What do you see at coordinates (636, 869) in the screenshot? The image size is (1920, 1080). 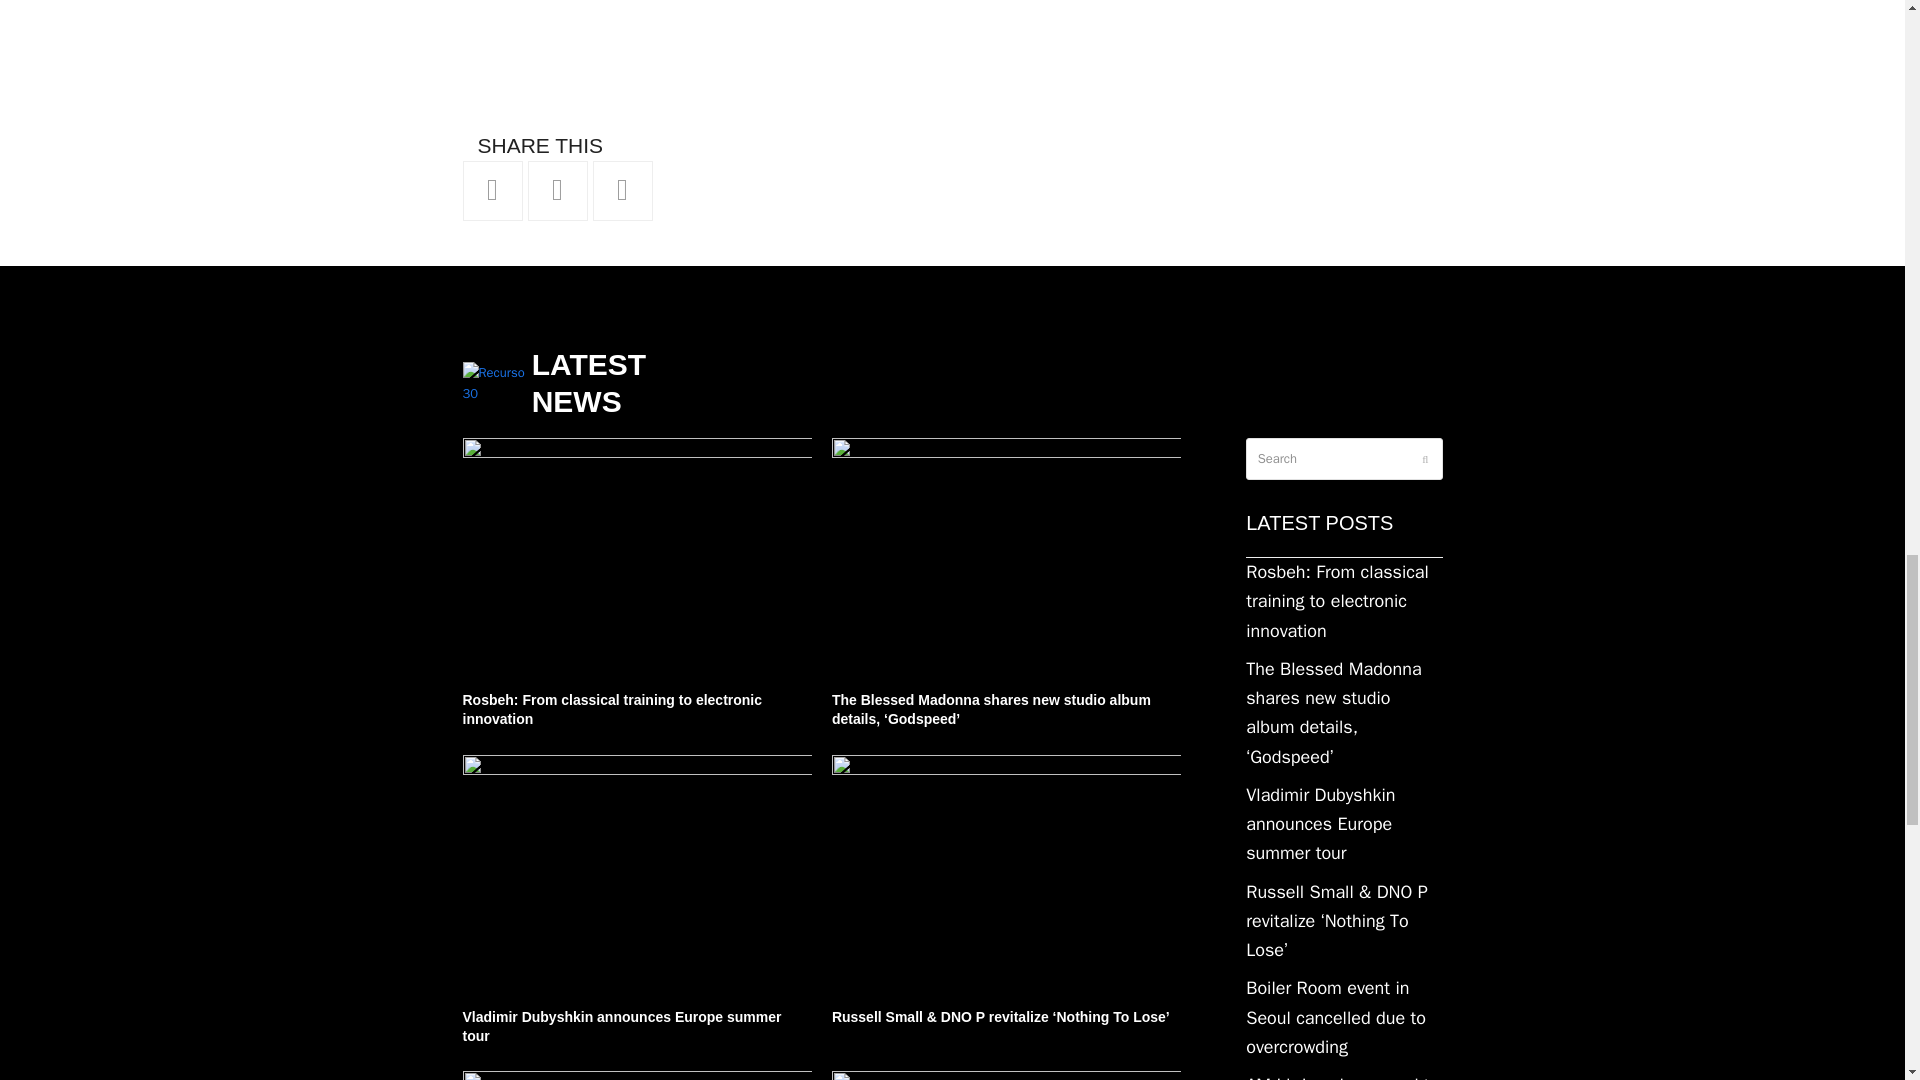 I see `Vladimir Dubyshkin announces Europe summer tour` at bounding box center [636, 869].